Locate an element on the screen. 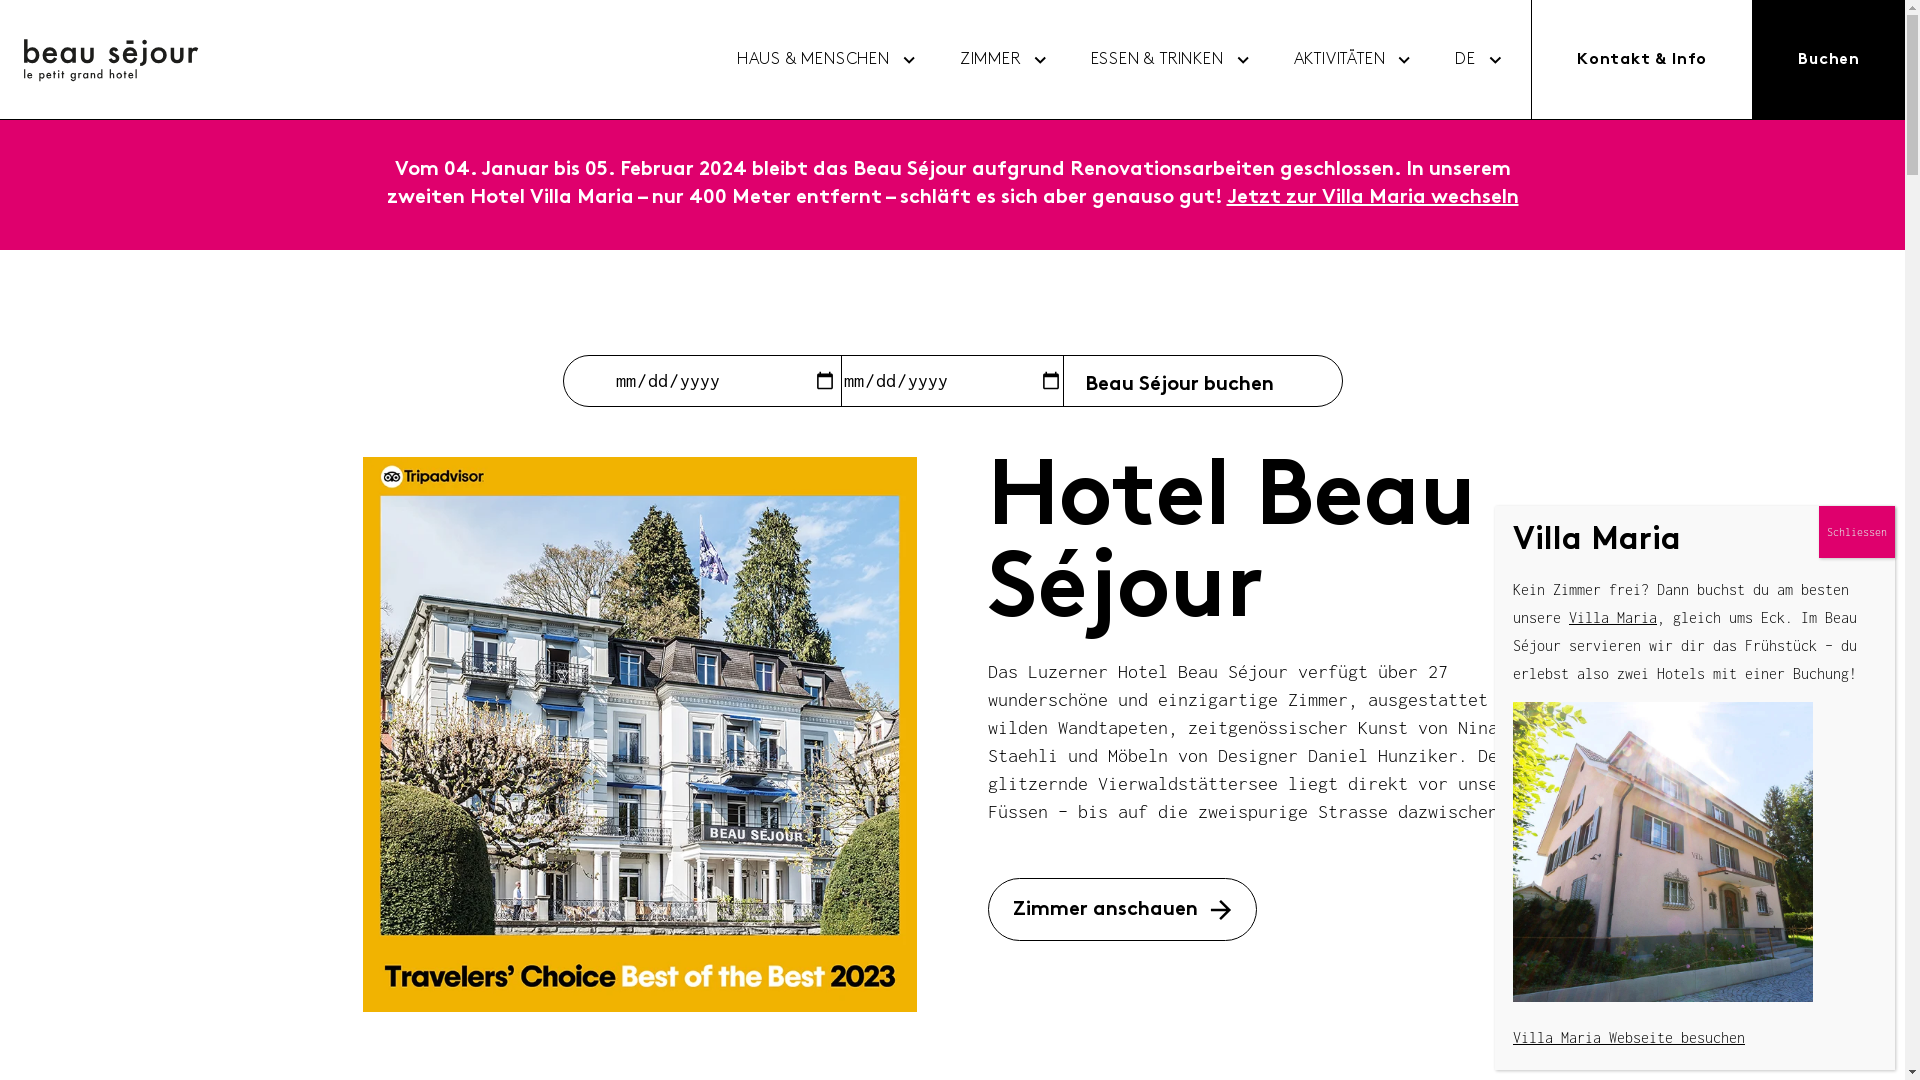  Villa Maria Webseite besuchen is located at coordinates (1629, 1038).